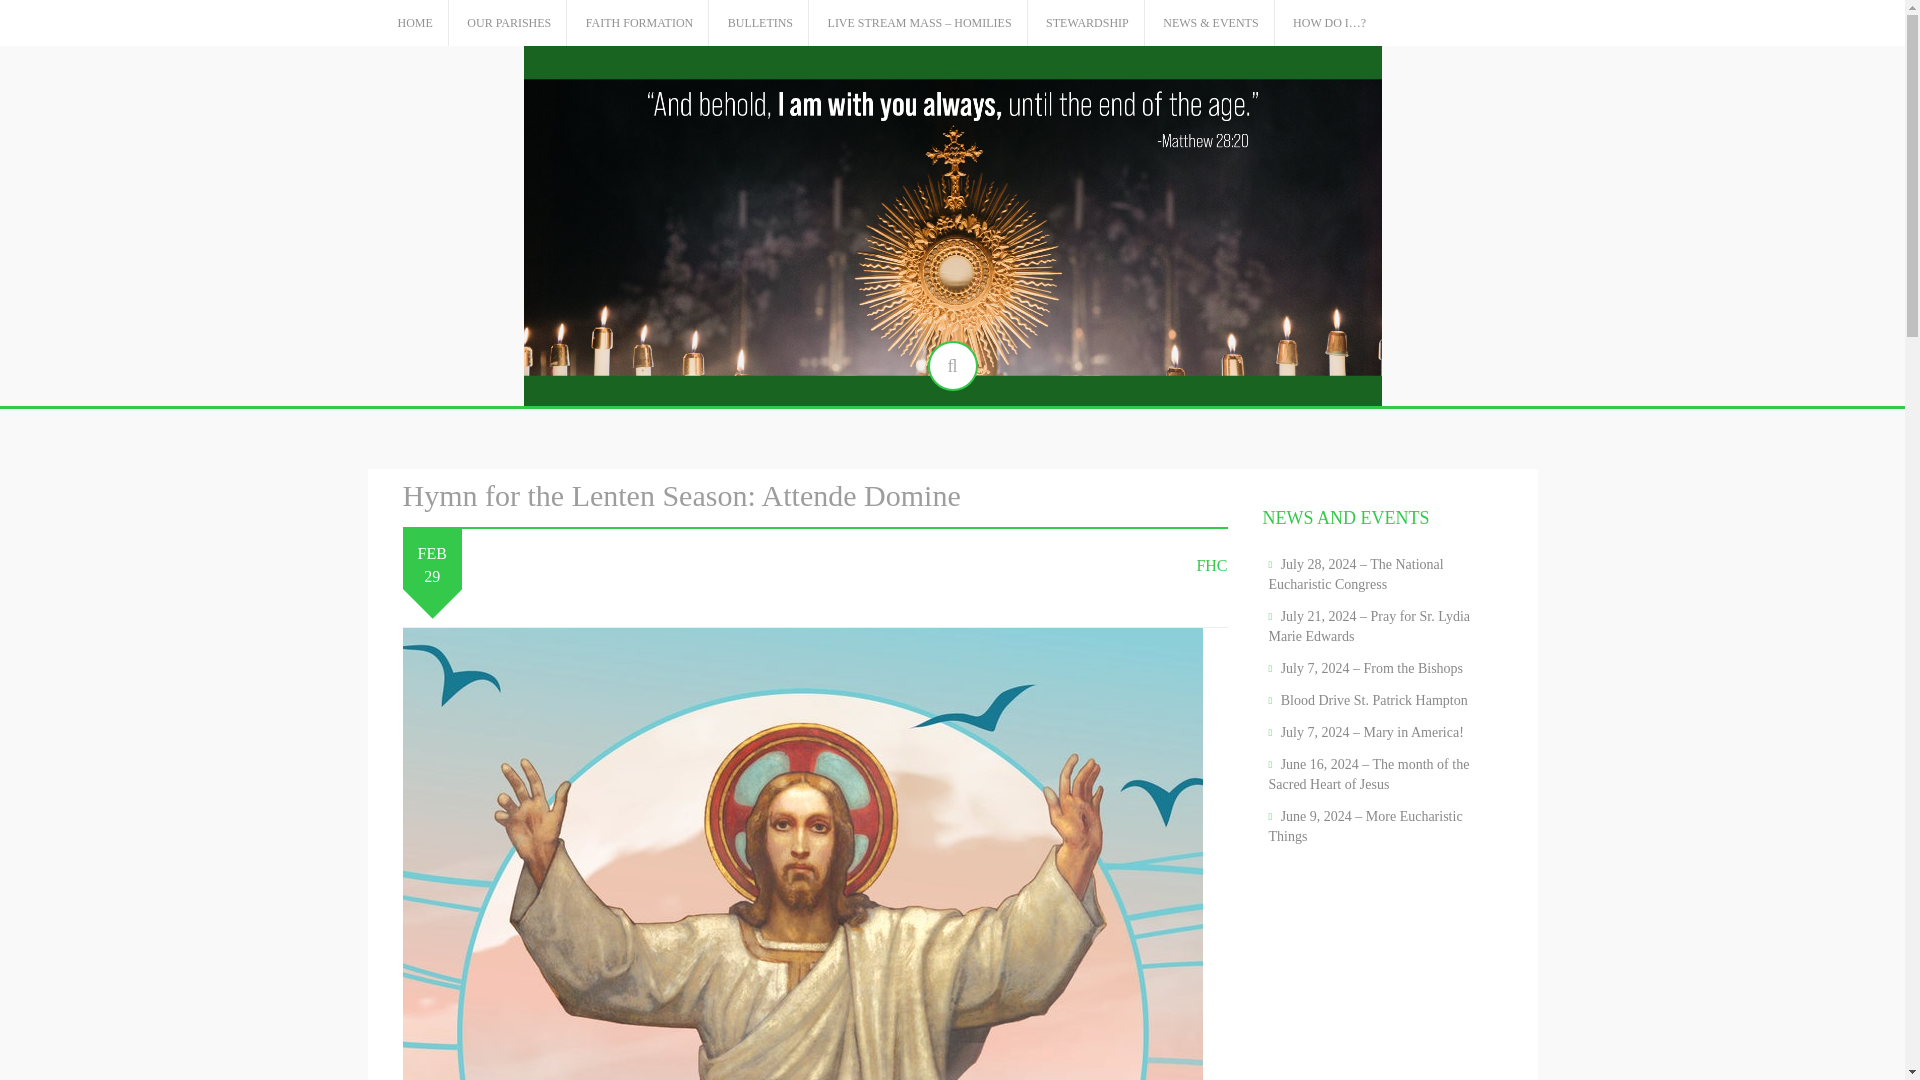 The height and width of the screenshot is (1080, 1920). What do you see at coordinates (415, 24) in the screenshot?
I see `HOME` at bounding box center [415, 24].